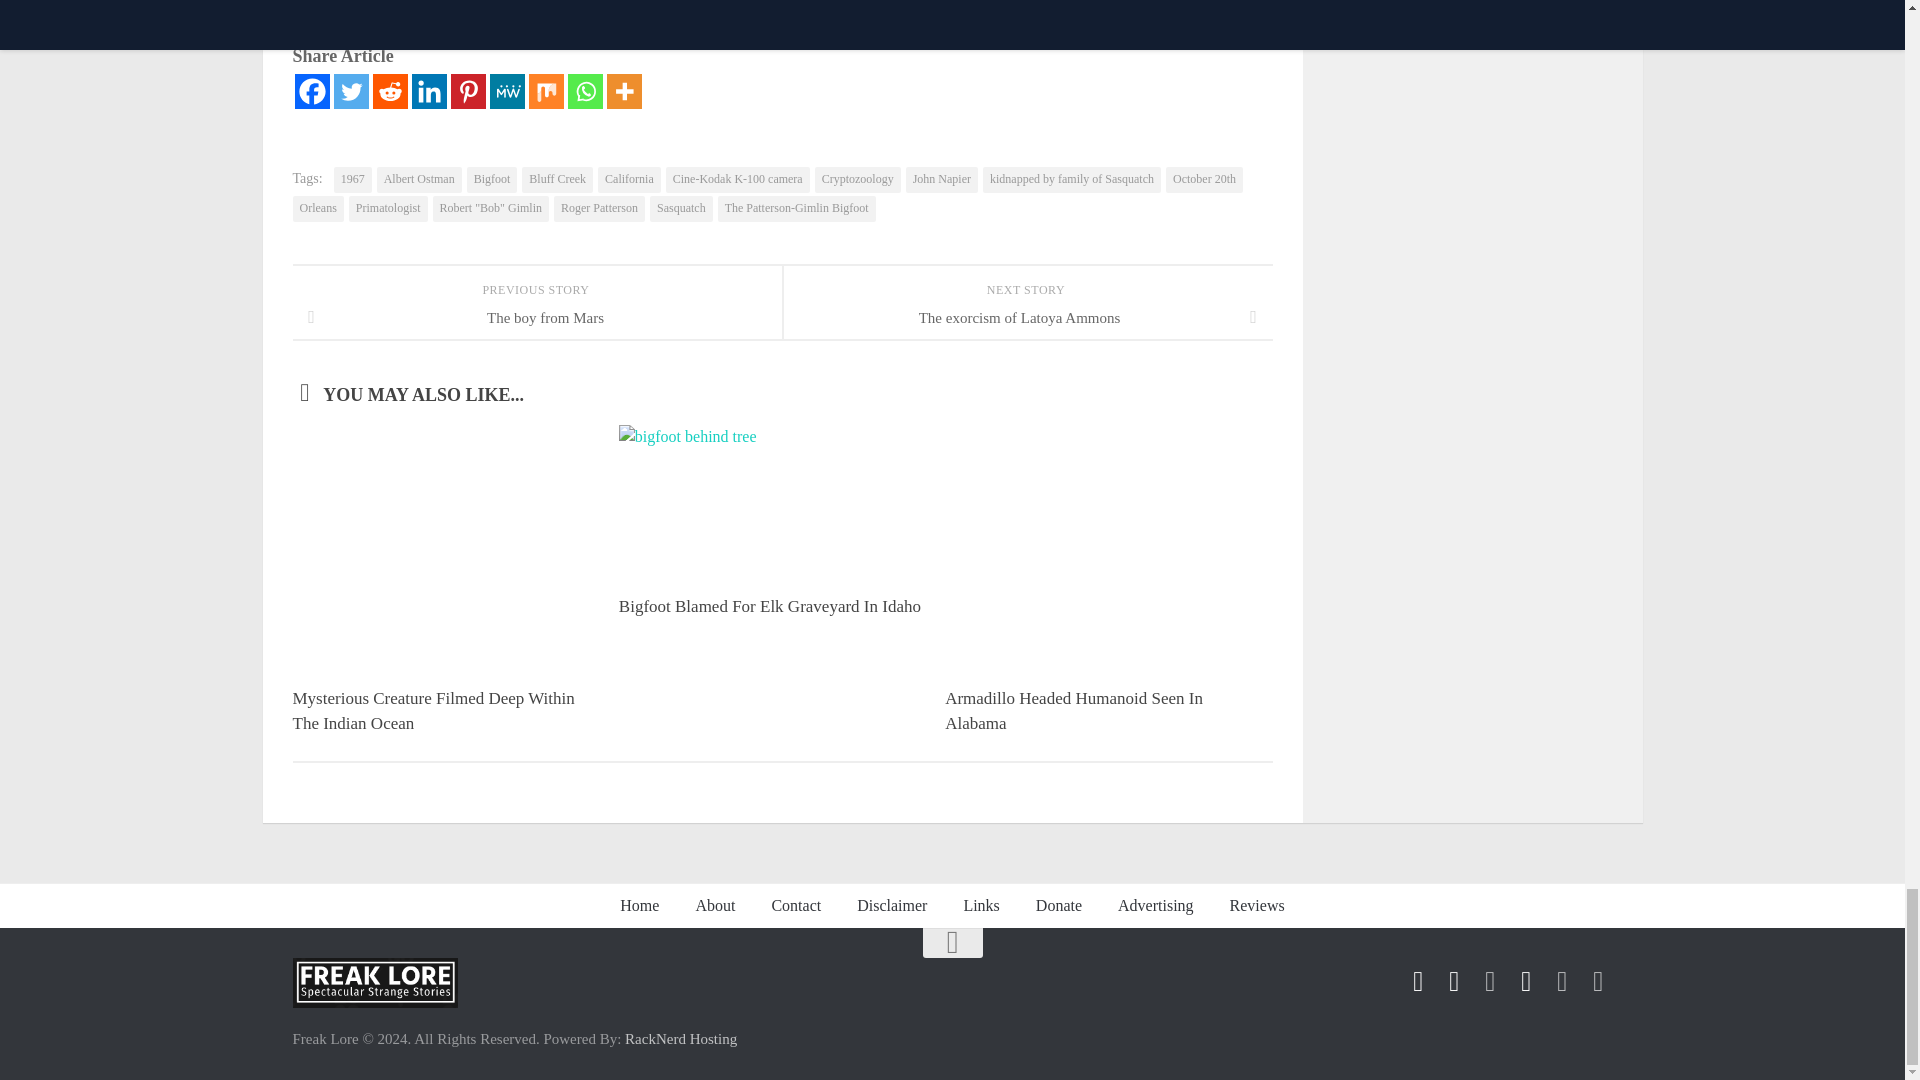 The width and height of the screenshot is (1920, 1080). What do you see at coordinates (351, 92) in the screenshot?
I see `Twitter` at bounding box center [351, 92].